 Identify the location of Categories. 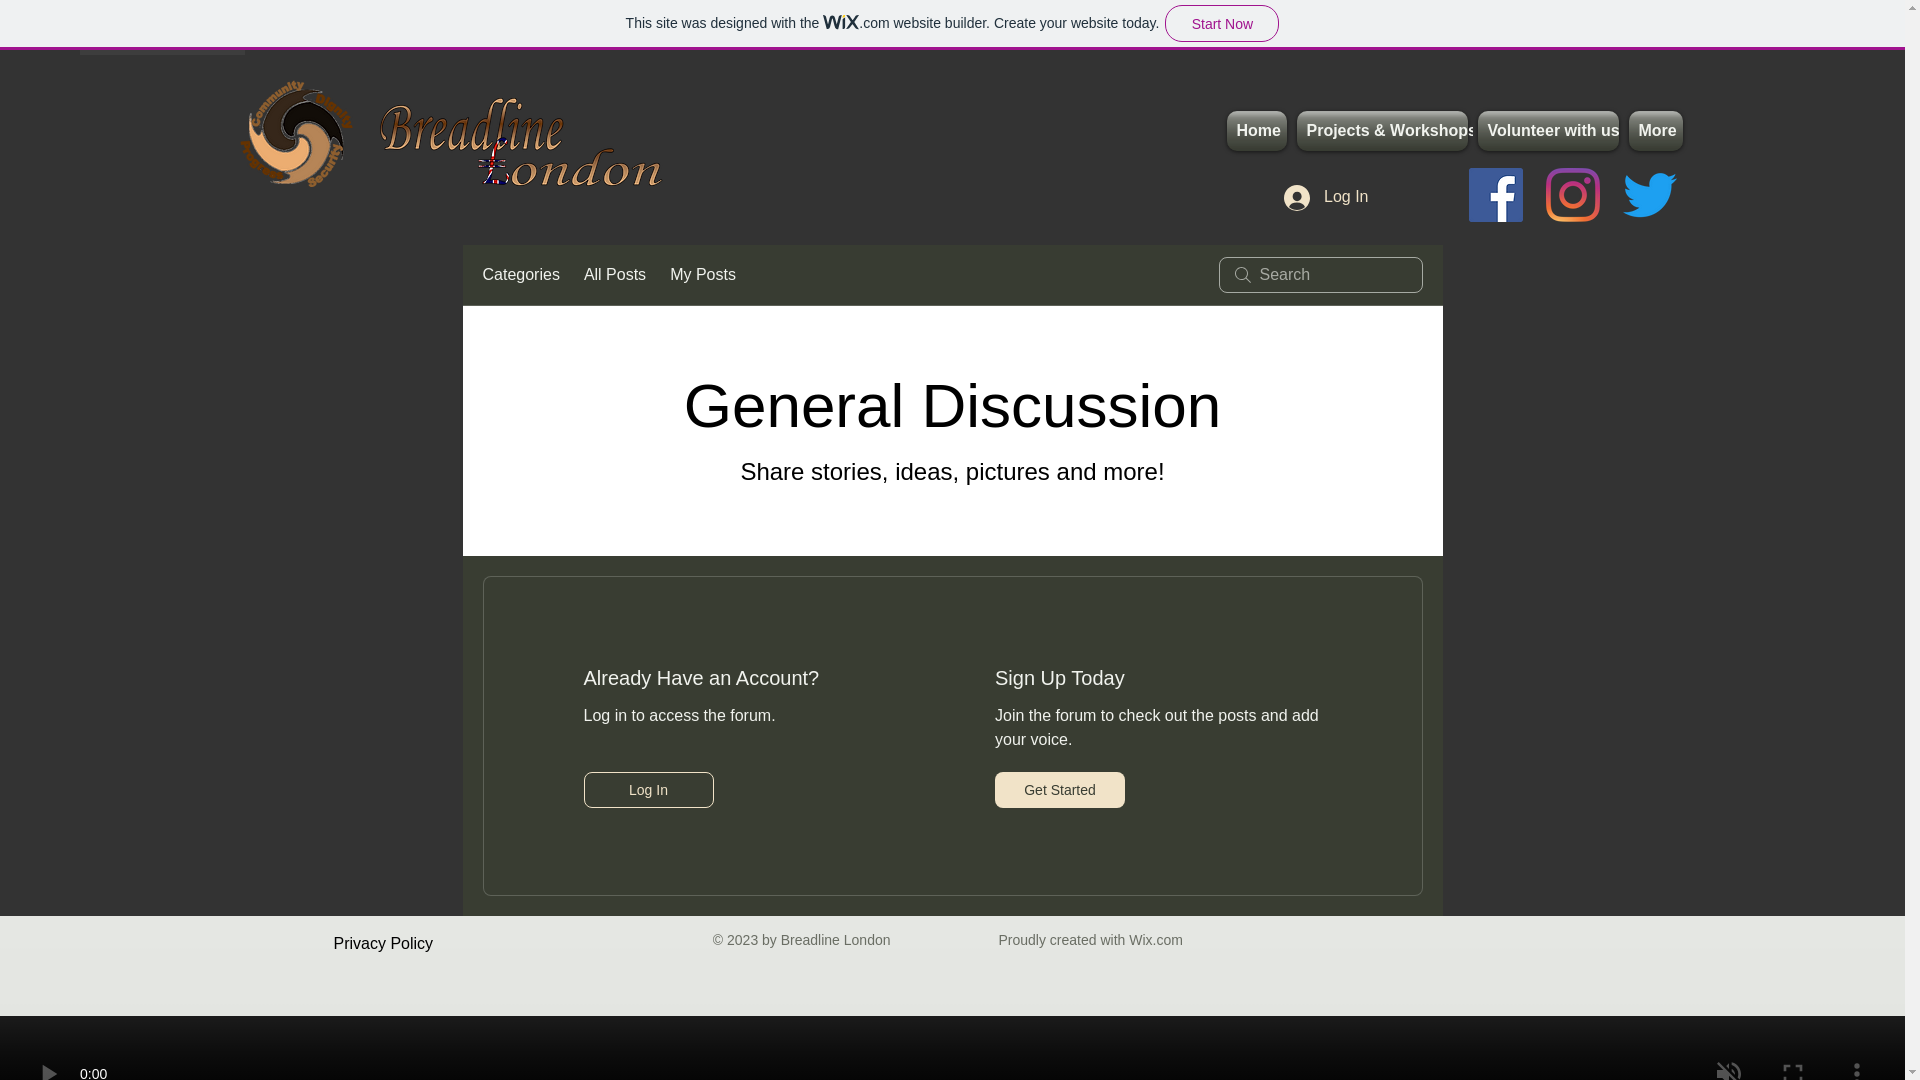
(520, 275).